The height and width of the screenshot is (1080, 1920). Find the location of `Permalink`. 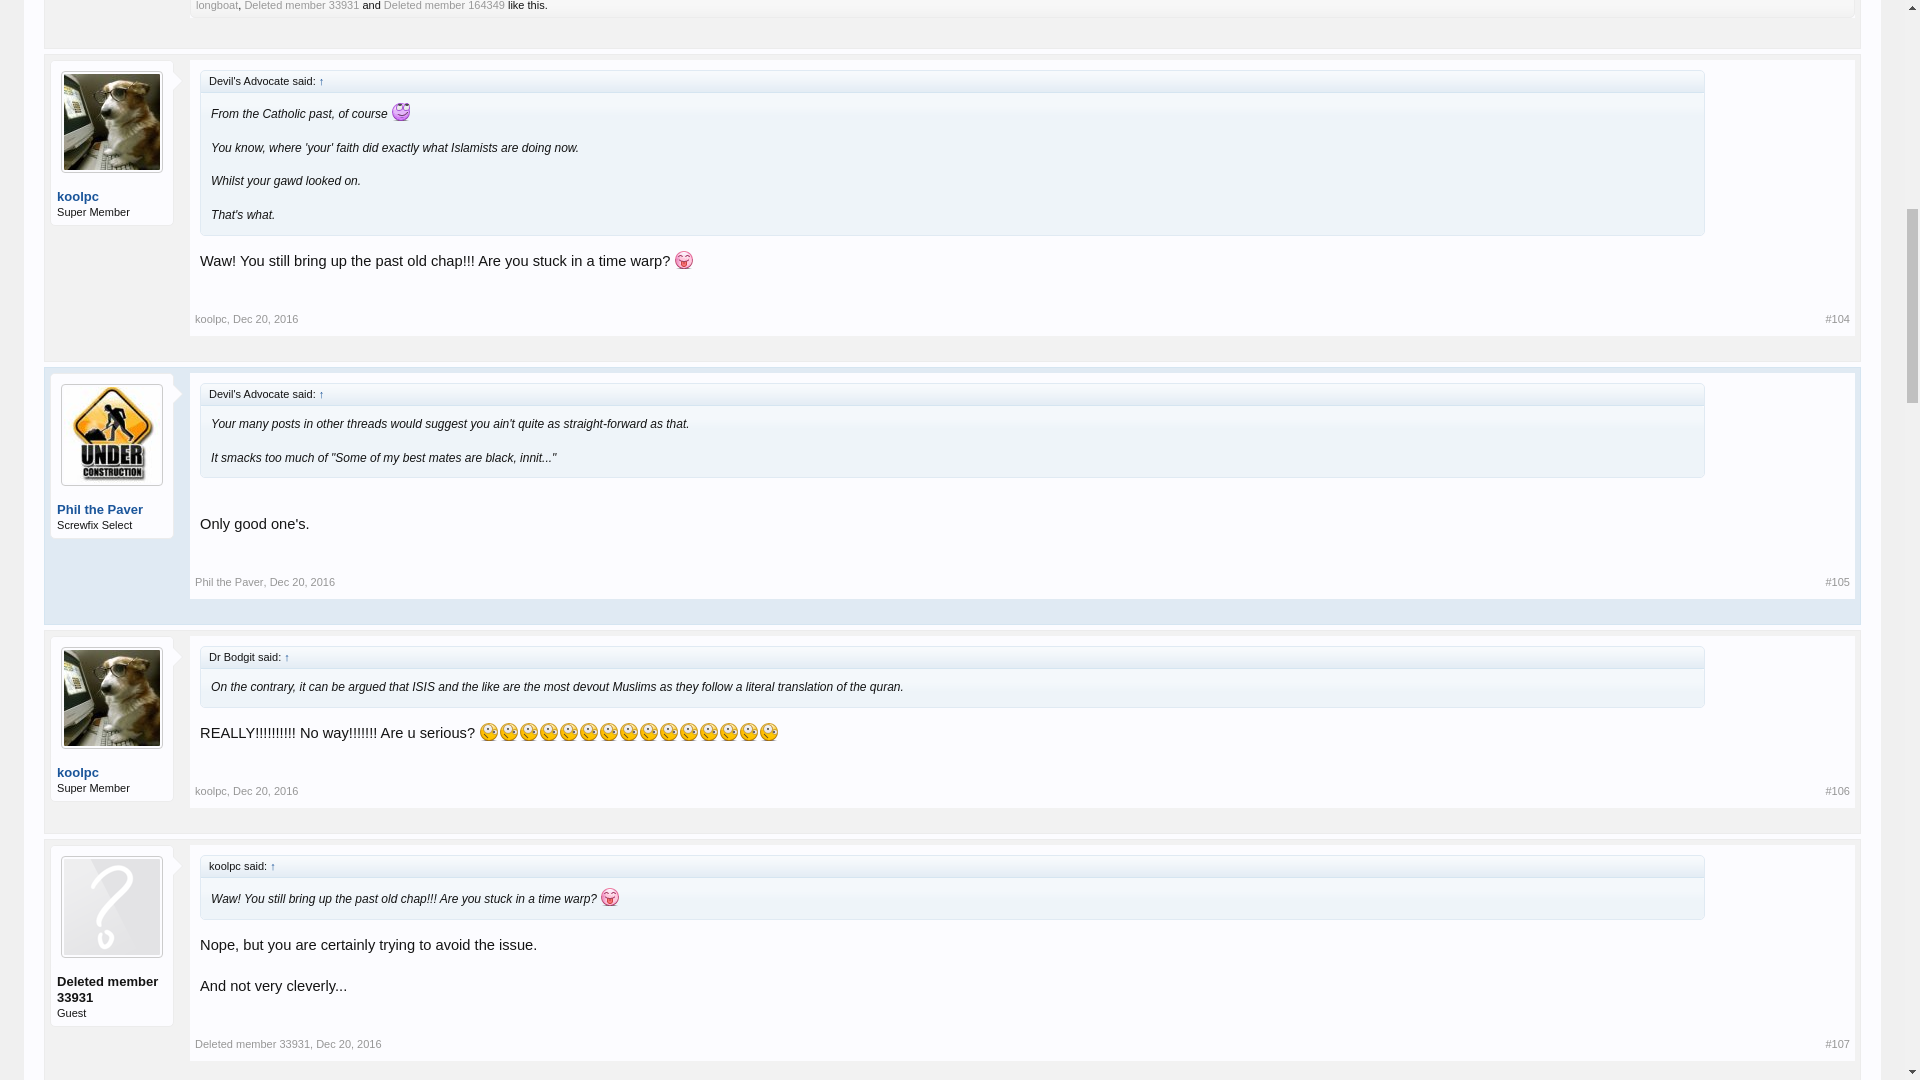

Permalink is located at coordinates (302, 581).